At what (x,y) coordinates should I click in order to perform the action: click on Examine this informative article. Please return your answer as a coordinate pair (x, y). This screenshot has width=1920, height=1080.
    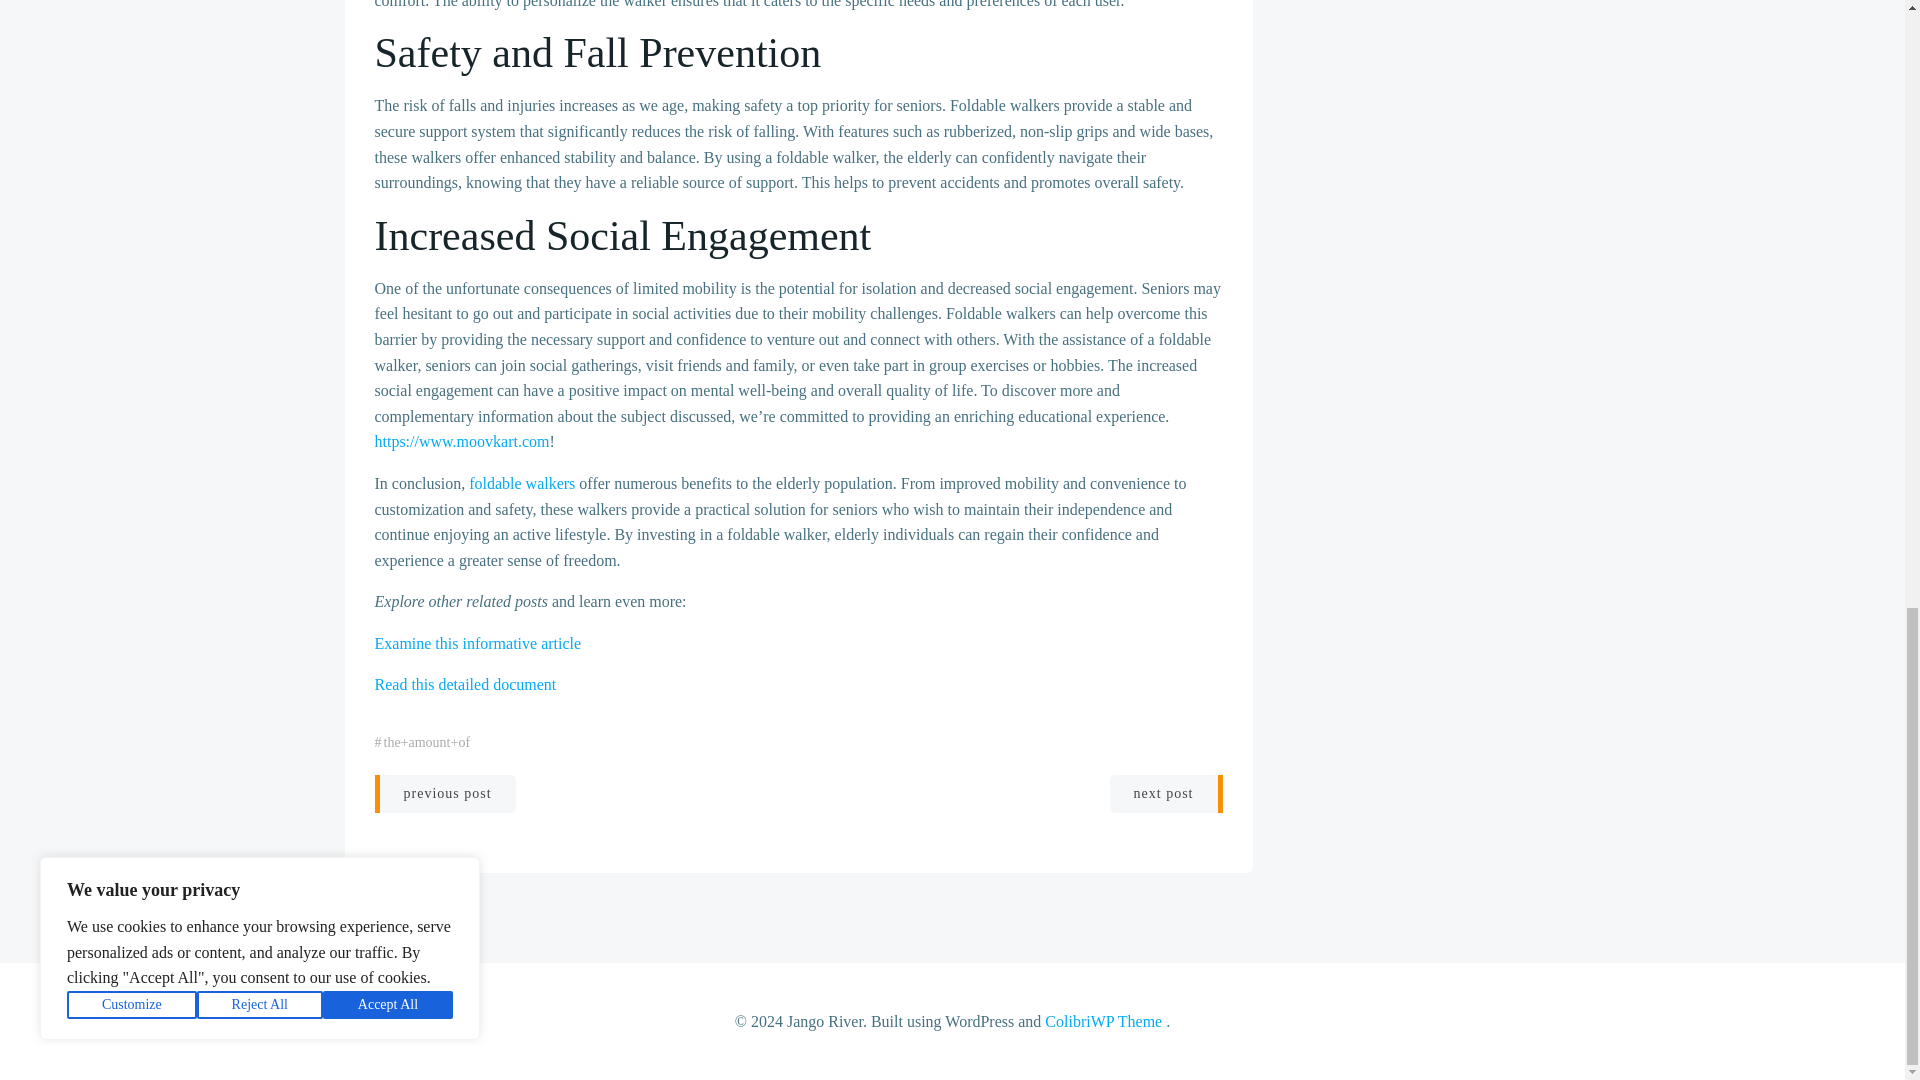
    Looking at the image, I should click on (478, 644).